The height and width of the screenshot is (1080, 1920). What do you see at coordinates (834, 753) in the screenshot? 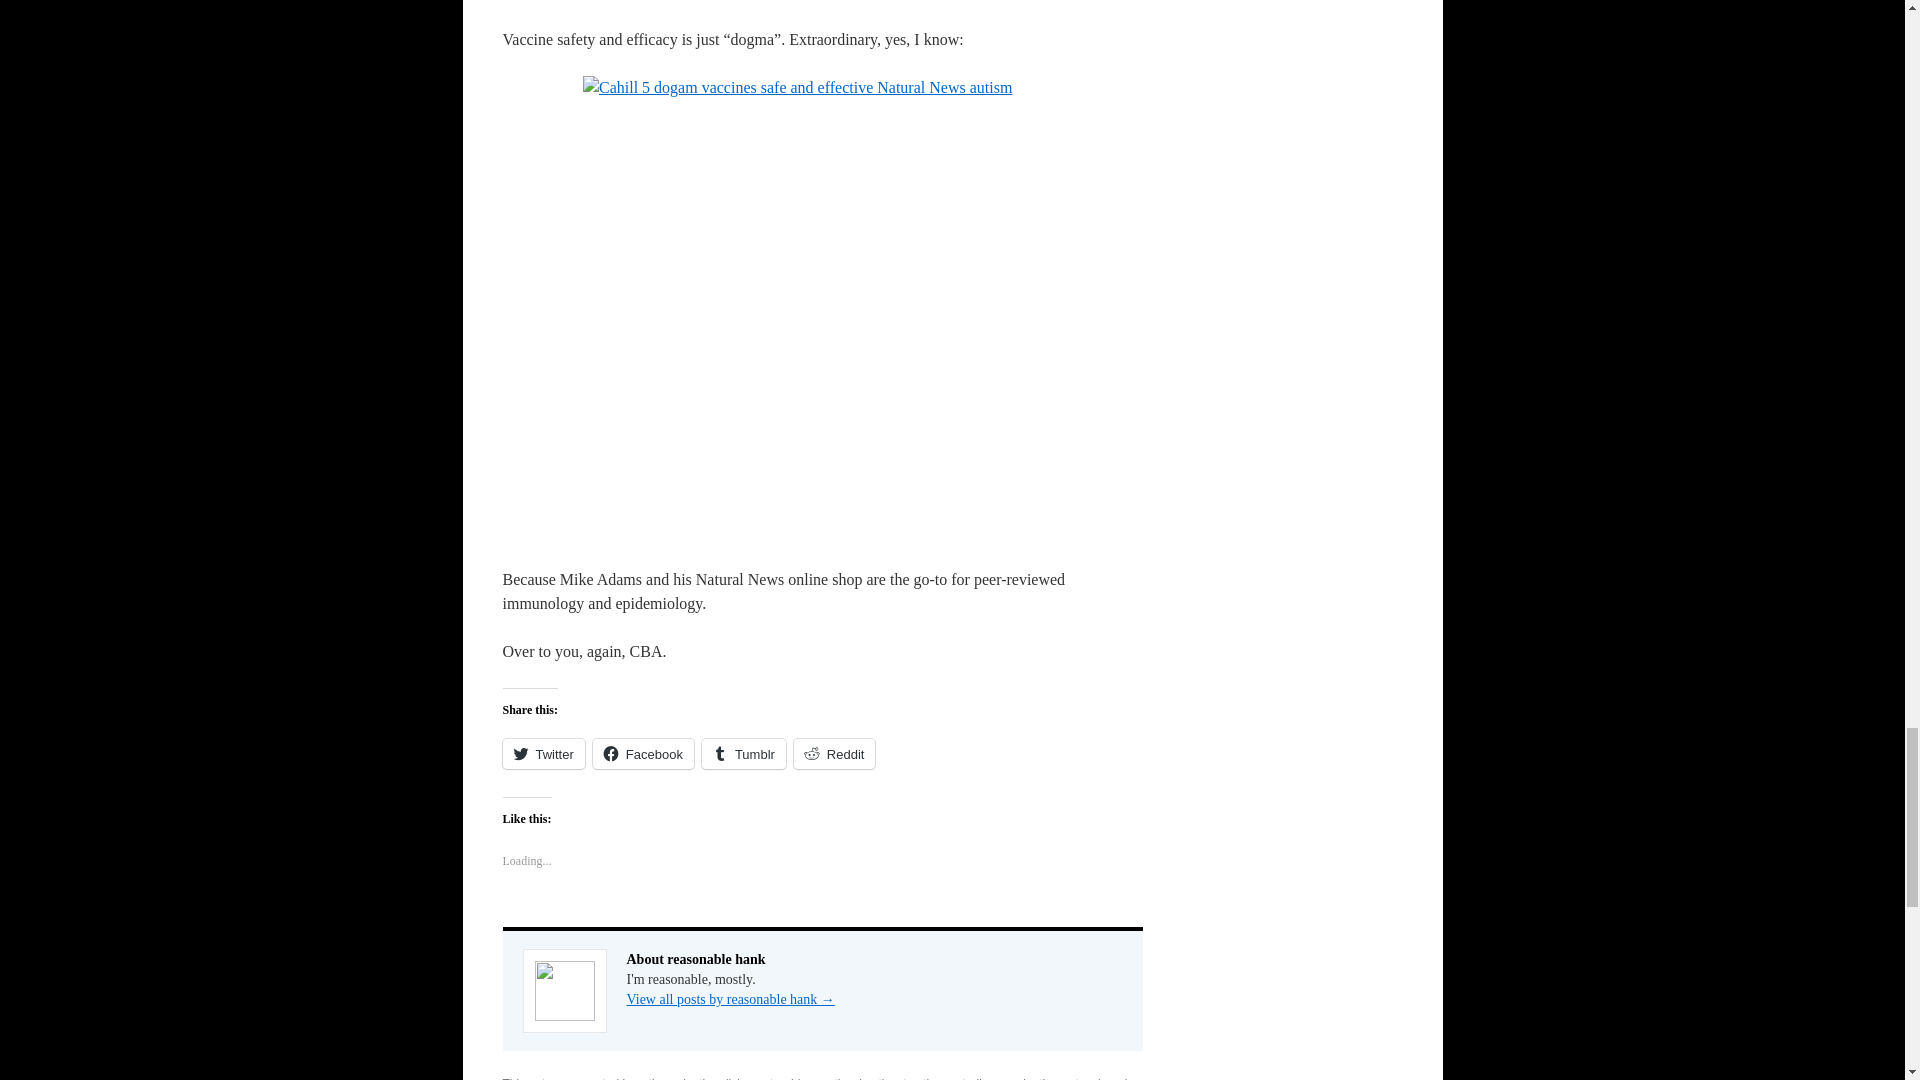
I see `Click to share on Reddit` at bounding box center [834, 753].